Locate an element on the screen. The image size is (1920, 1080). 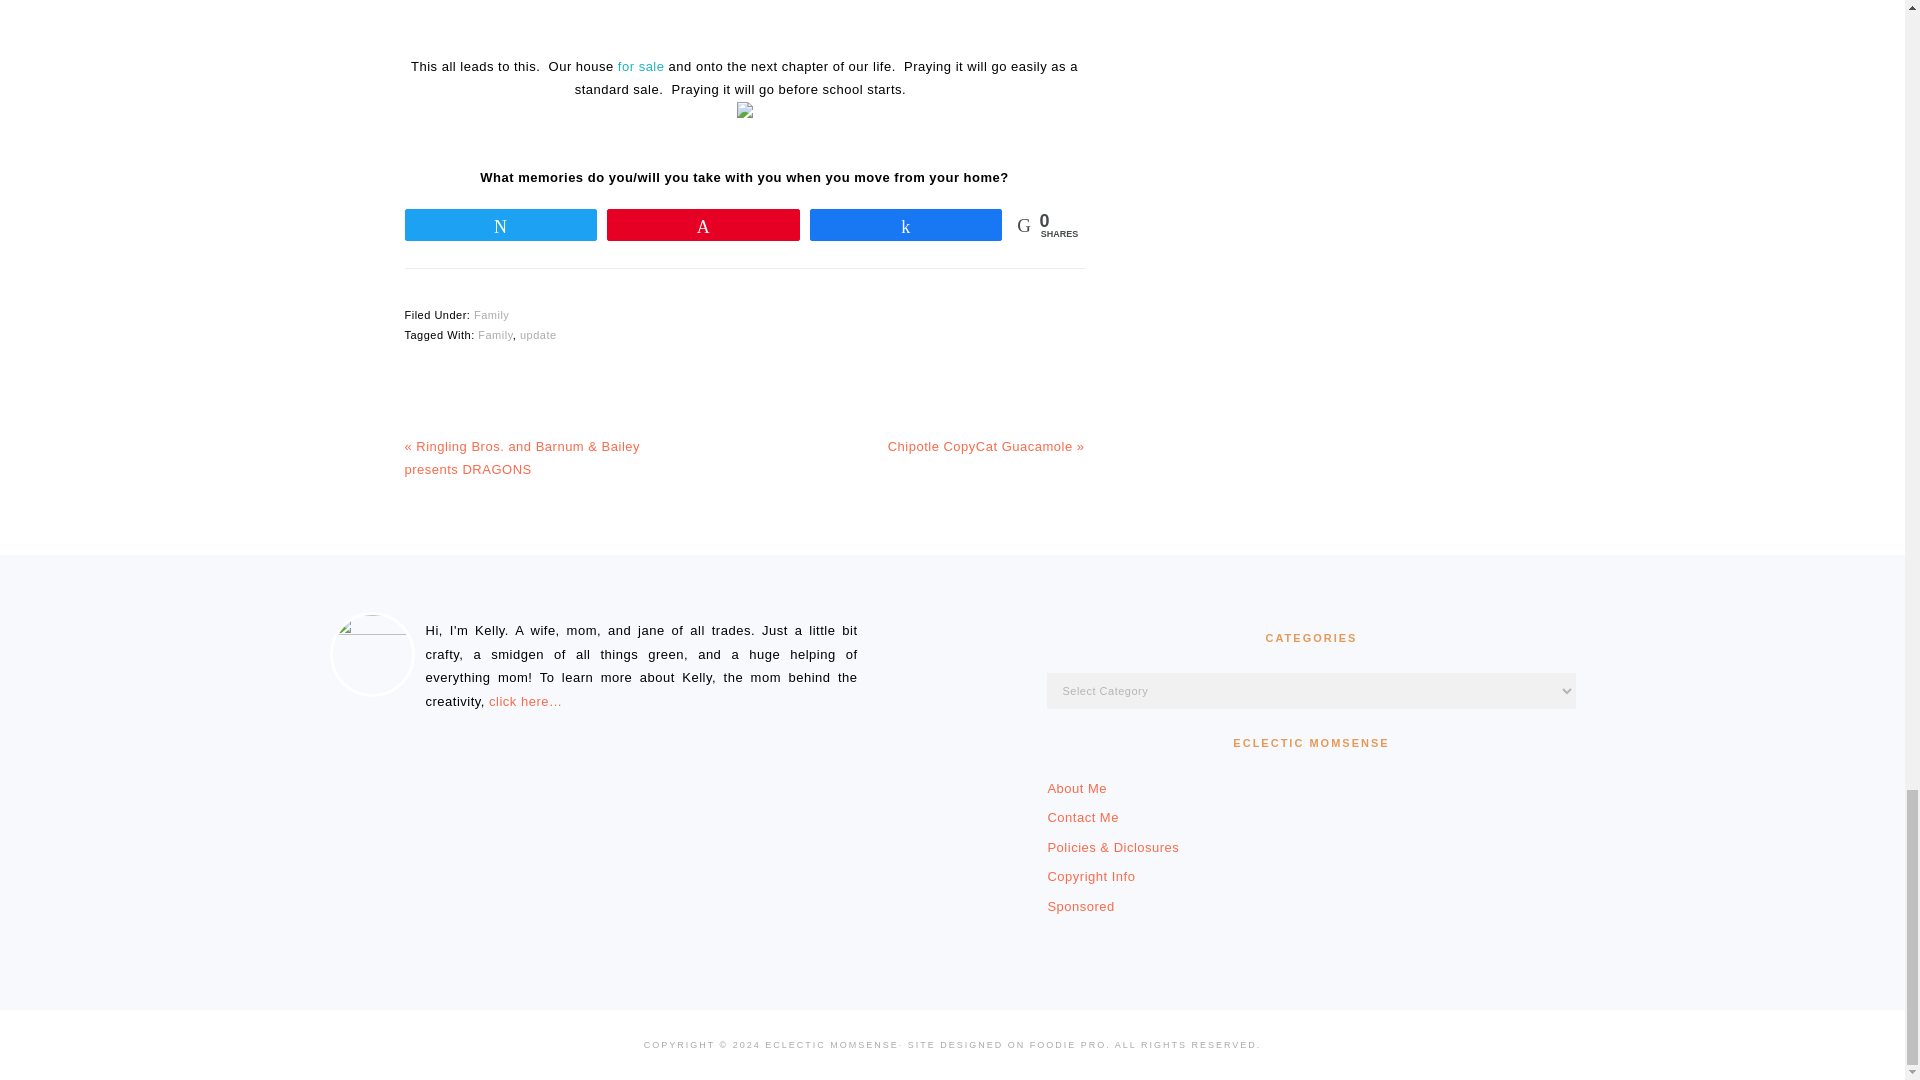
for sale is located at coordinates (641, 66).